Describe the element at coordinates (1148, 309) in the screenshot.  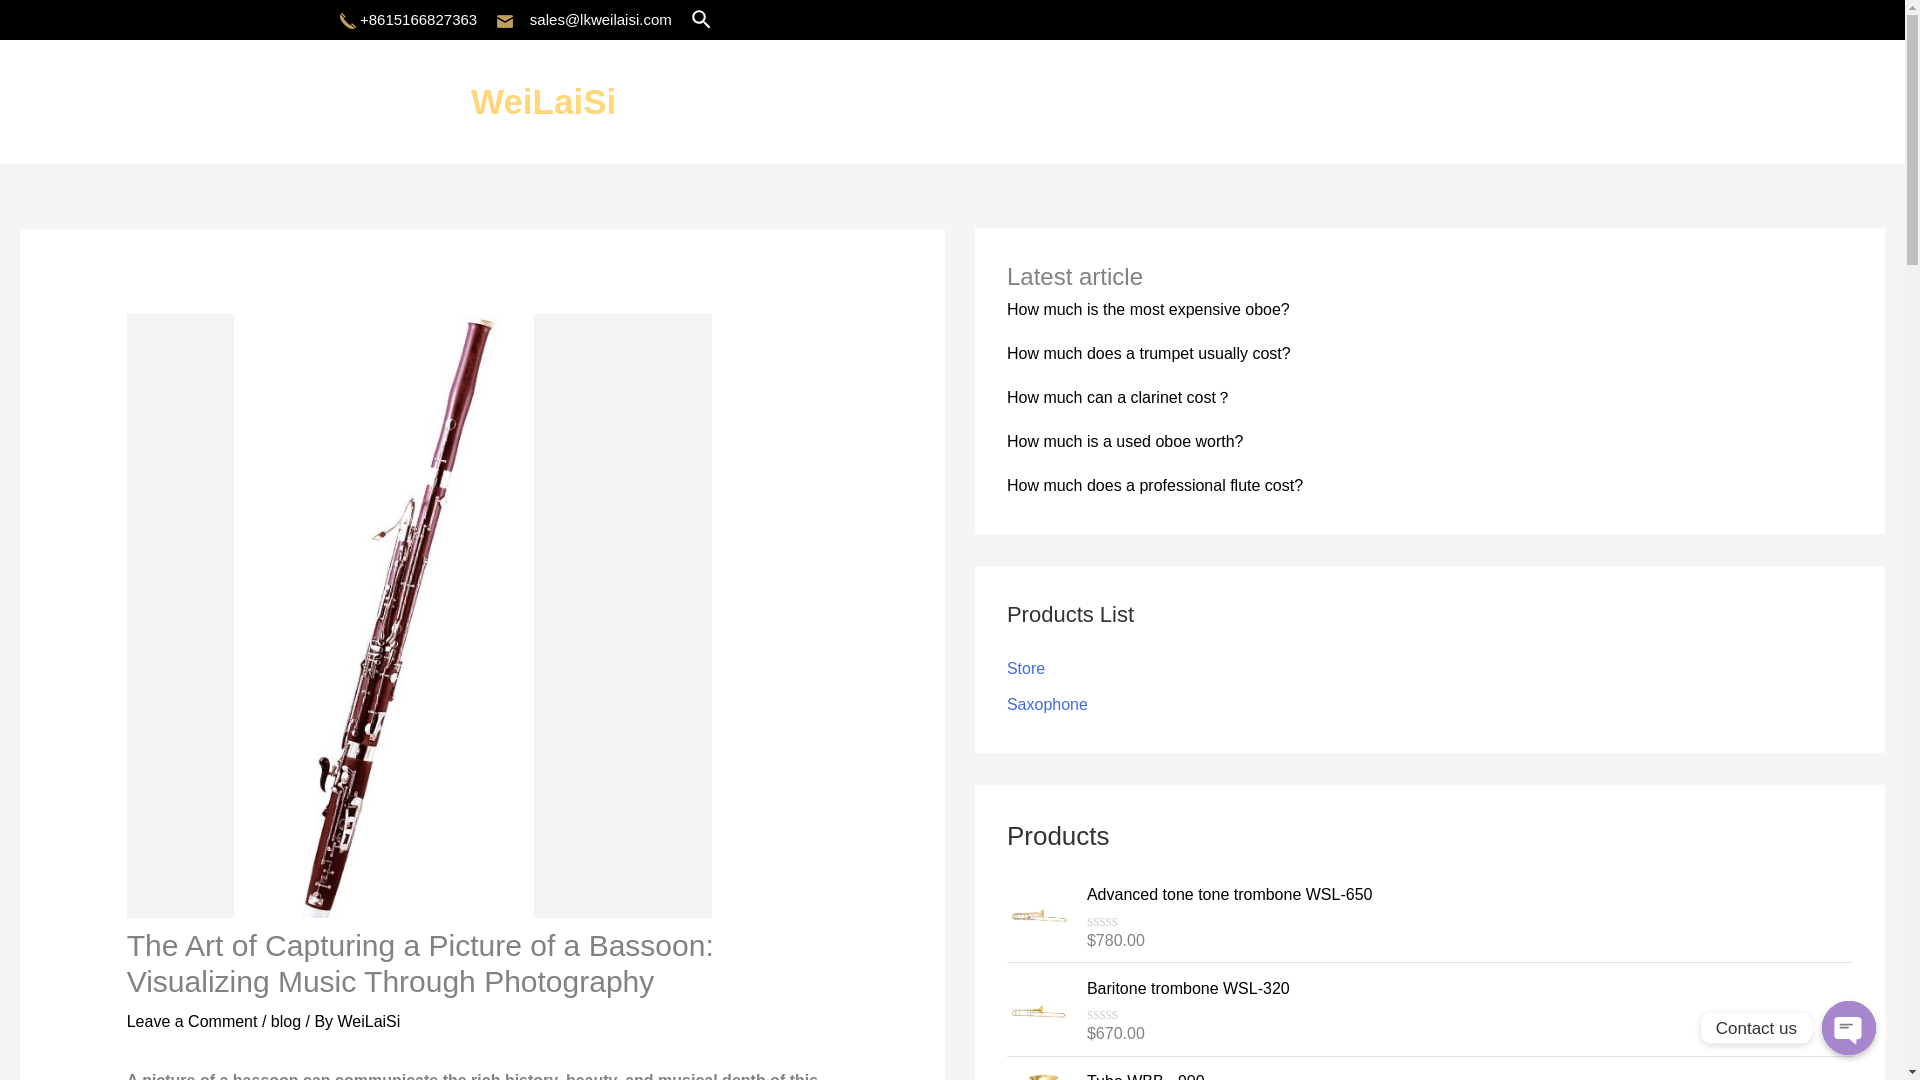
I see `How much is the most expensive oboe?` at that location.